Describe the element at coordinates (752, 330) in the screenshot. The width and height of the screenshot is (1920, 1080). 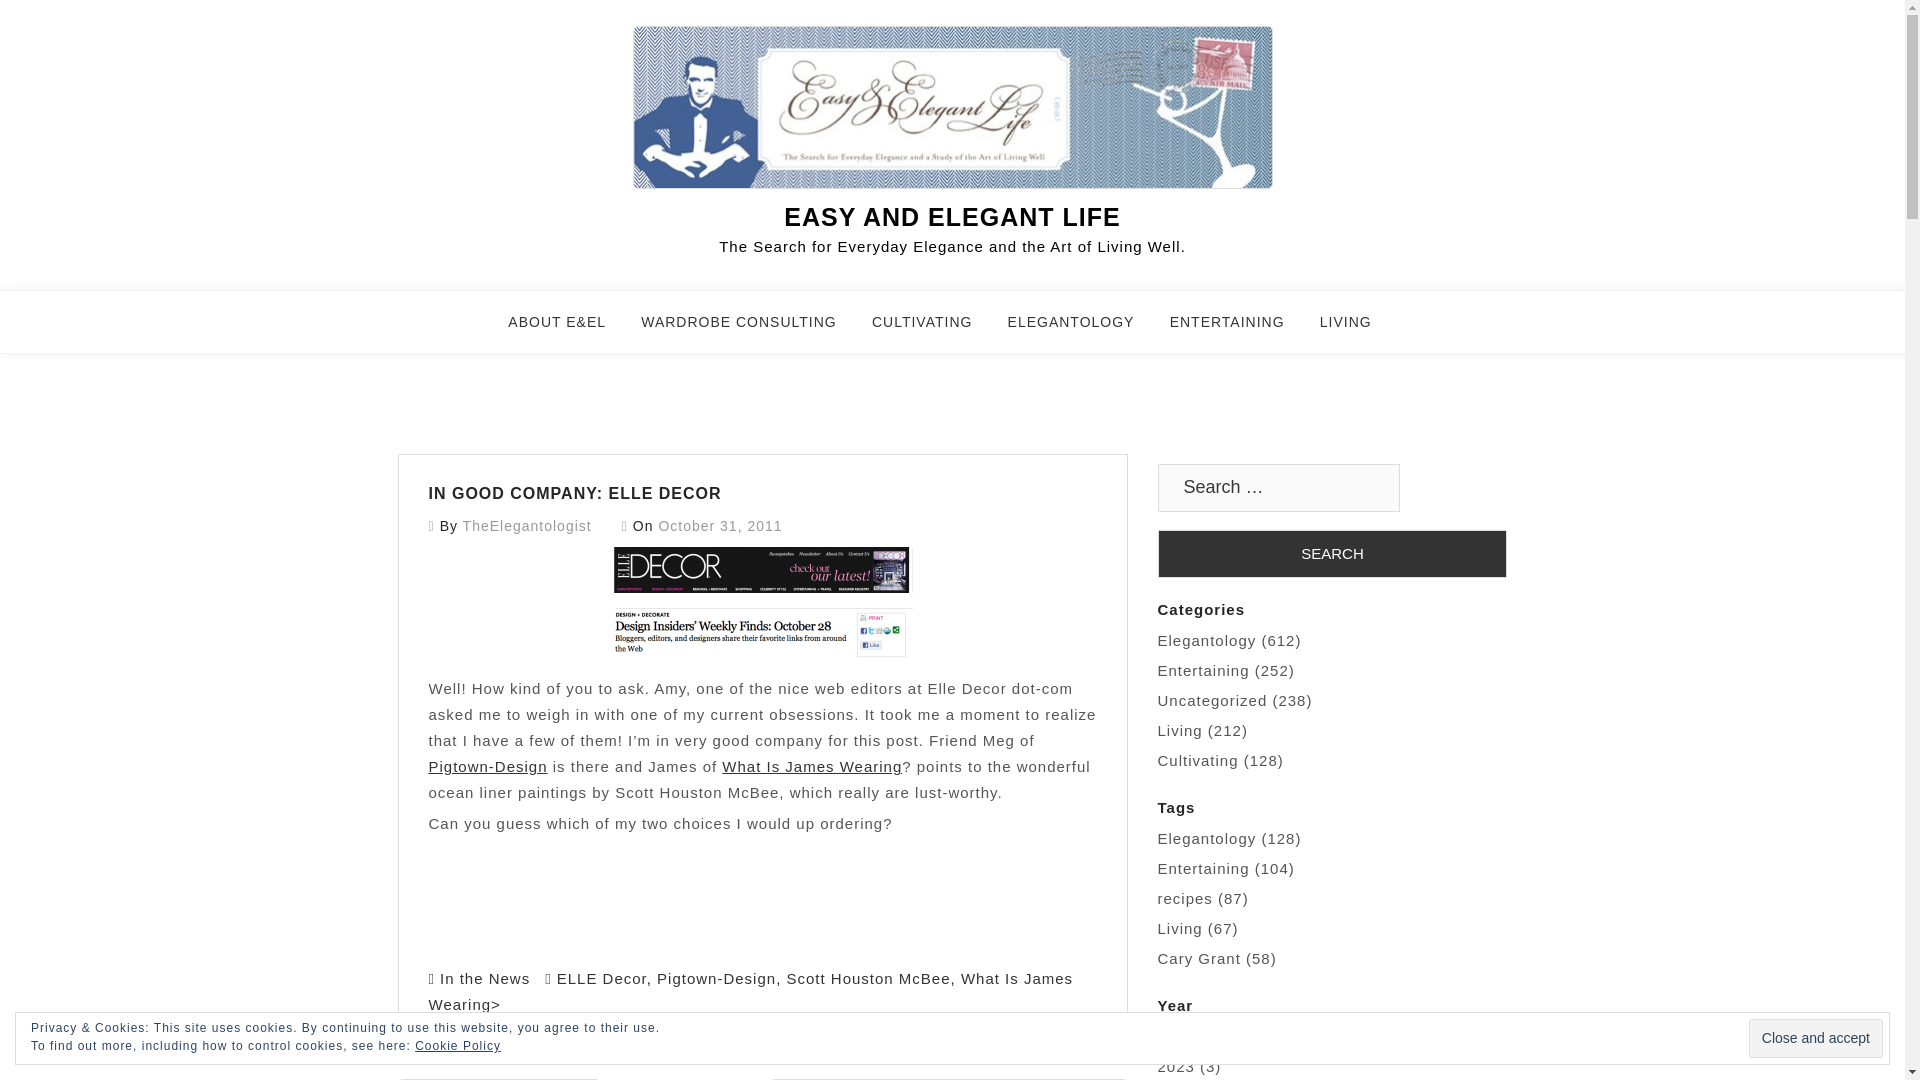
I see `WARDROBE CONSULTING` at that location.